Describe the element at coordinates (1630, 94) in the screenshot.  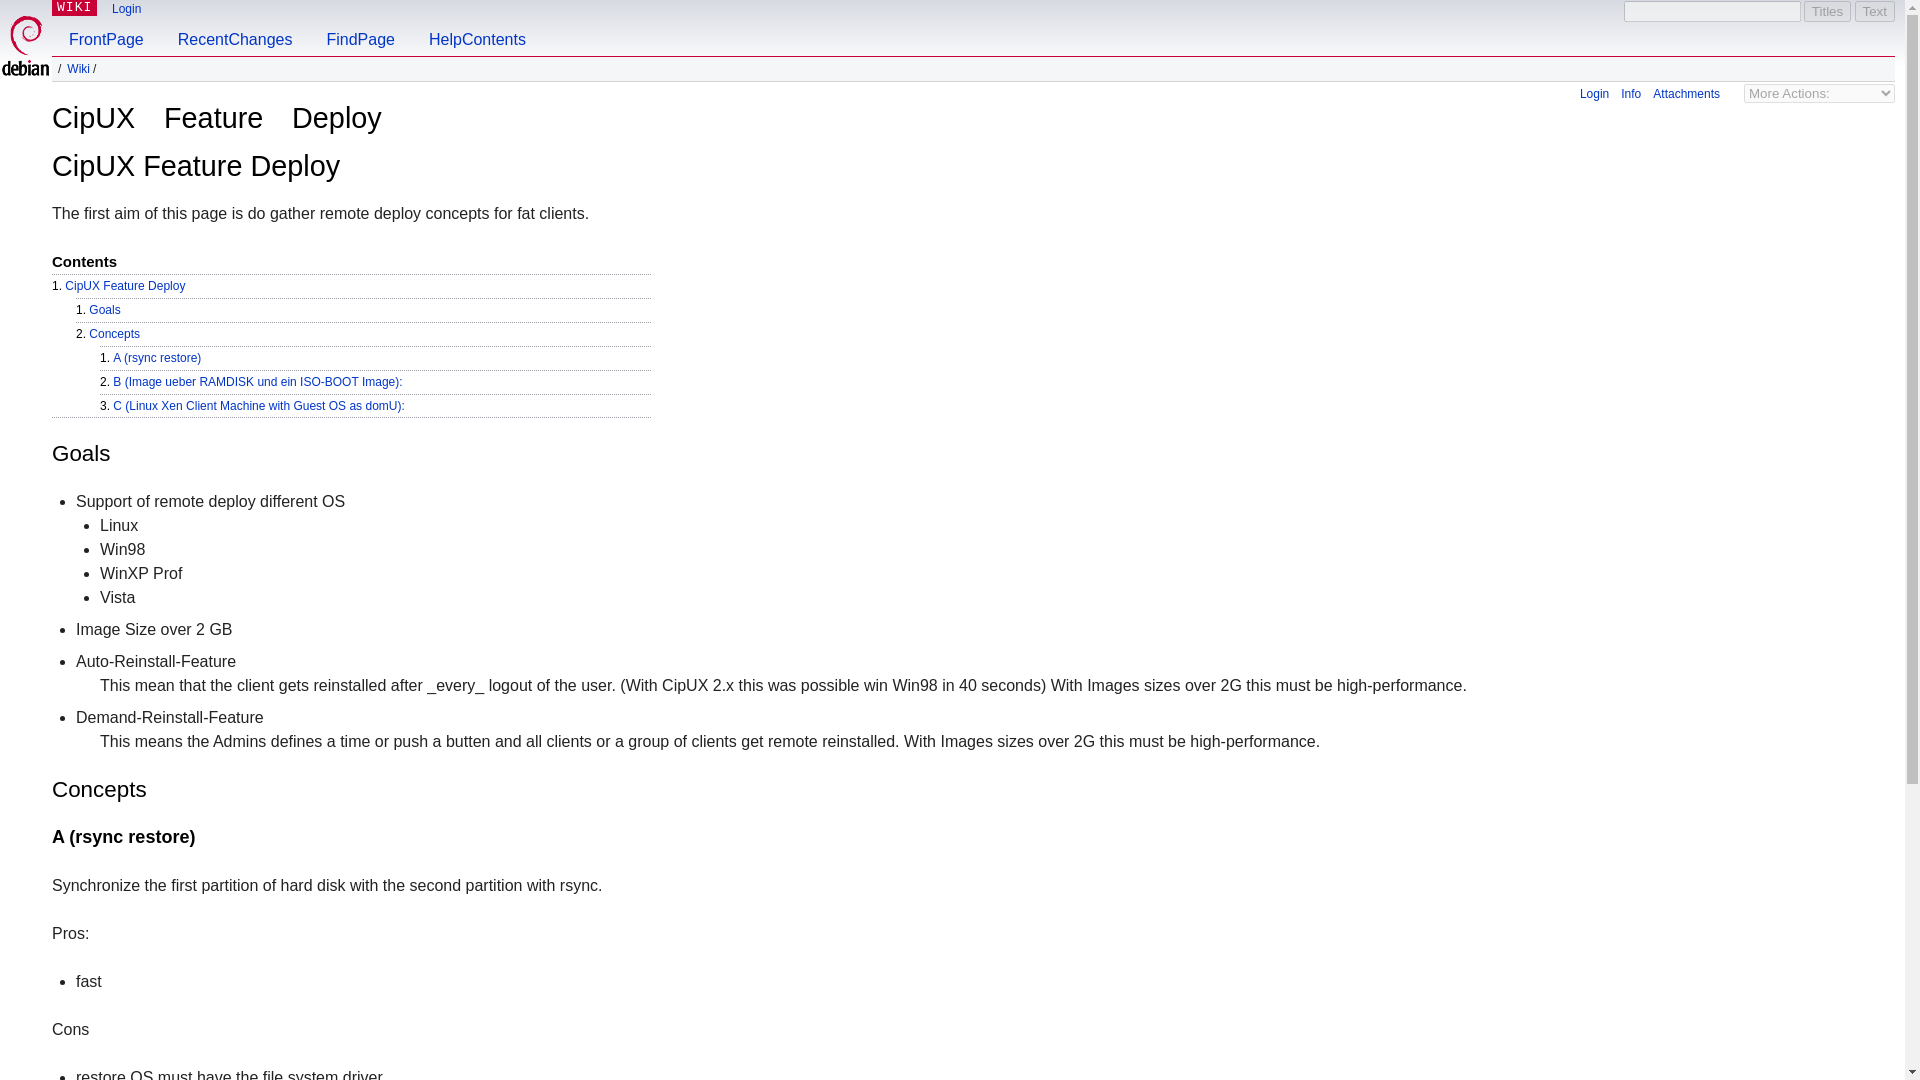
I see `Info` at that location.